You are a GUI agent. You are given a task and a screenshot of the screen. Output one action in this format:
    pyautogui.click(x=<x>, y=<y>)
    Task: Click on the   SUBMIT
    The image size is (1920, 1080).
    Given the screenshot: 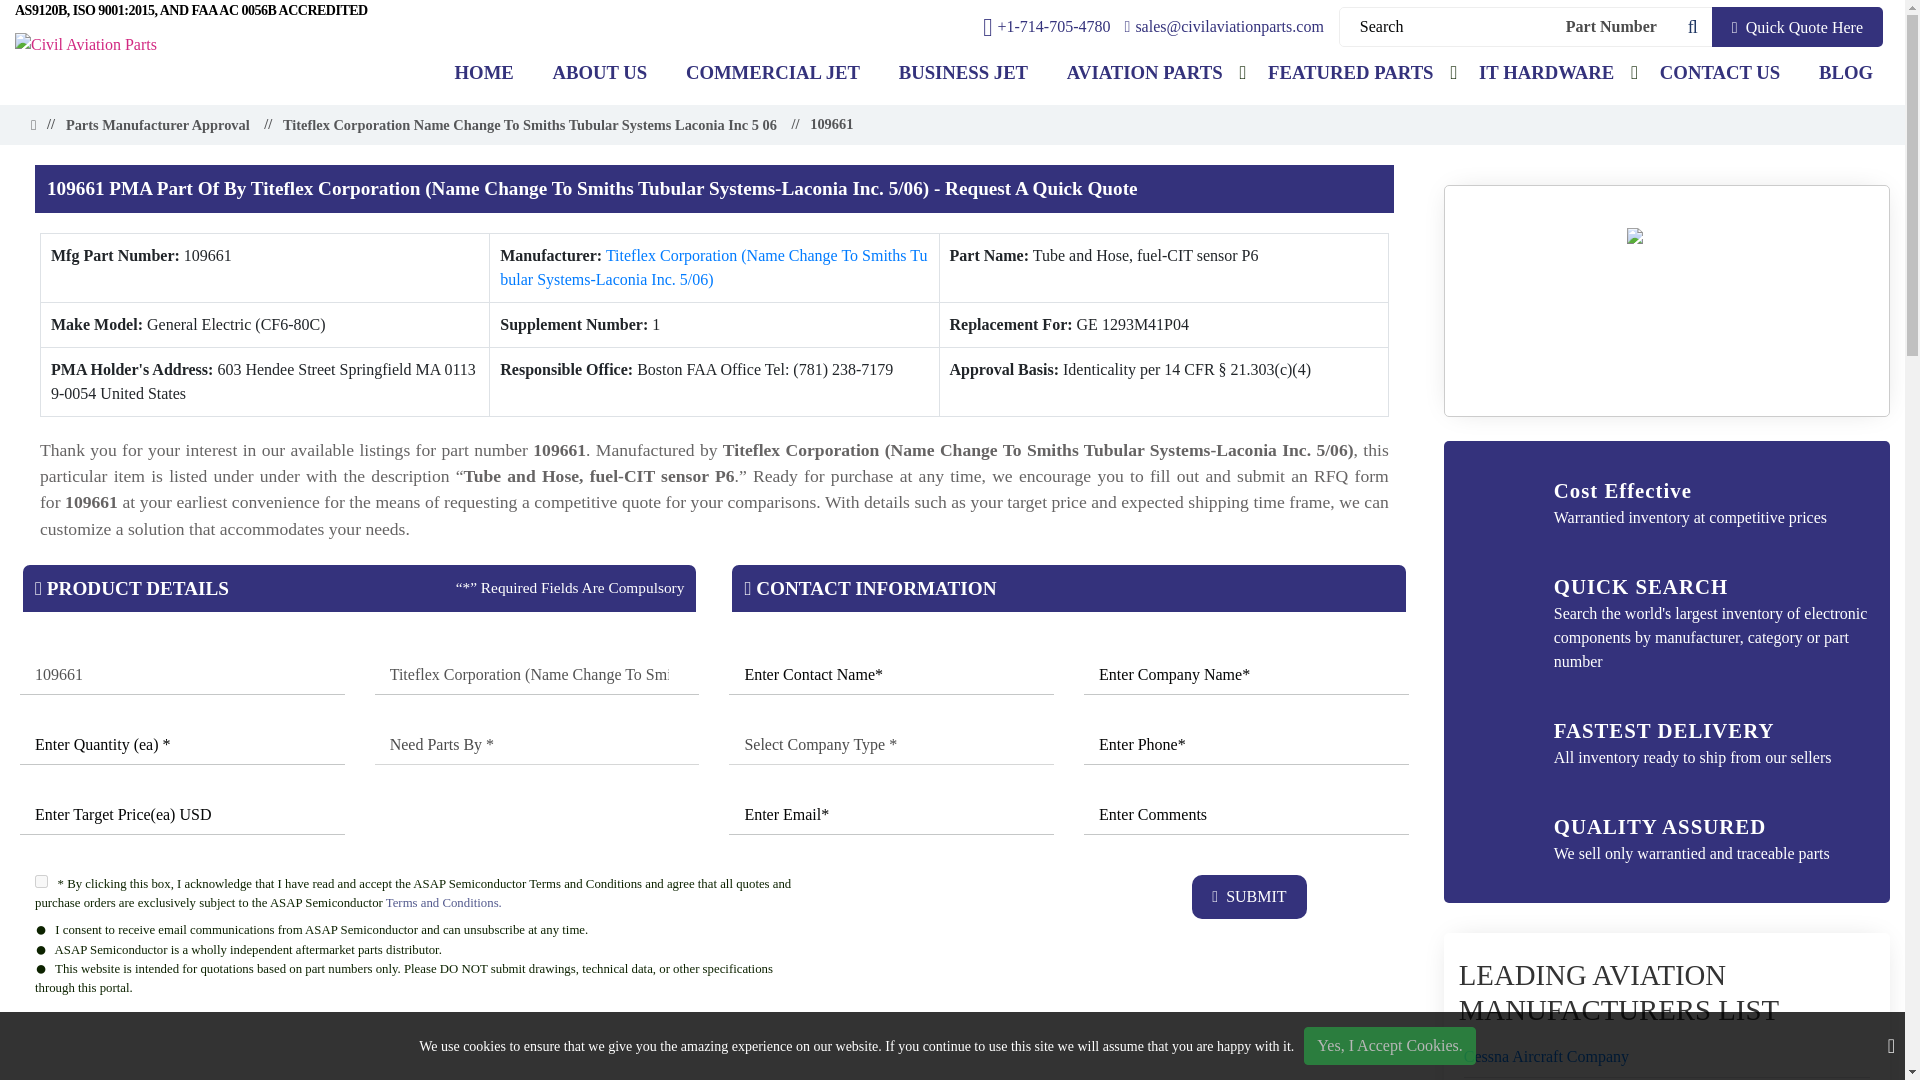 What is the action you would take?
    pyautogui.click(x=1248, y=896)
    